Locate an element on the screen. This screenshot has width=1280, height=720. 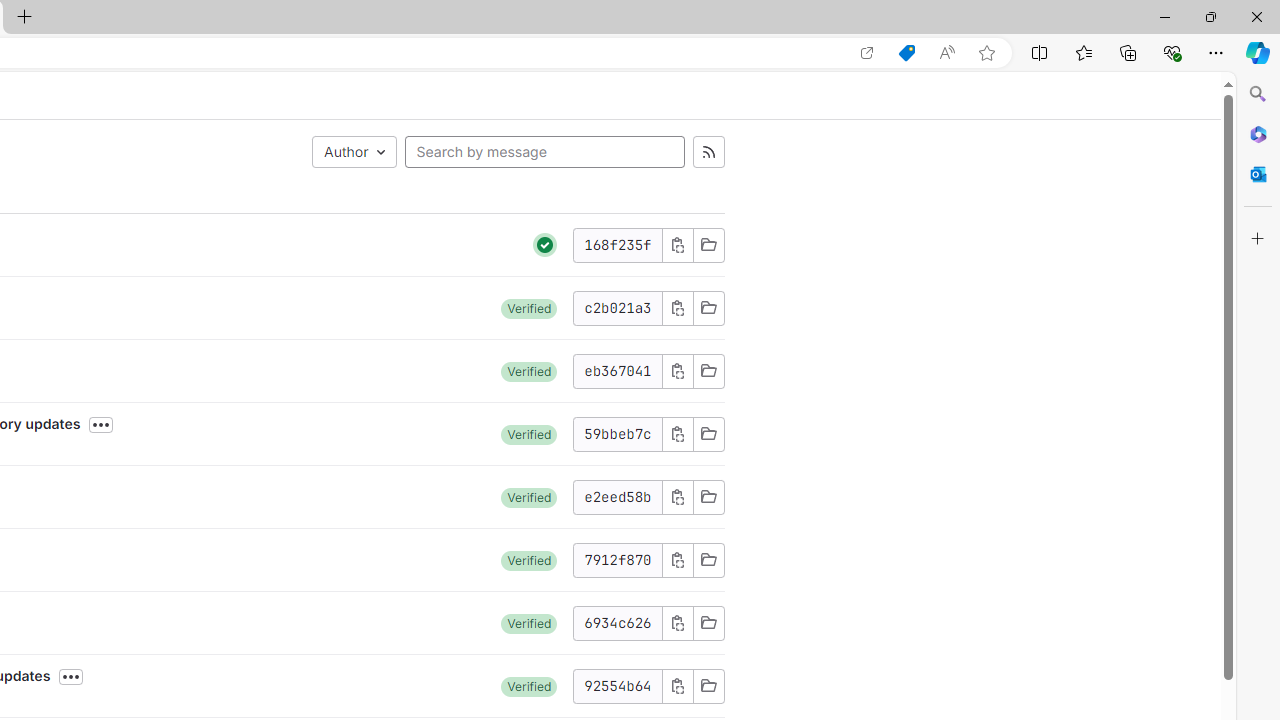
Verified is located at coordinates (529, 686).